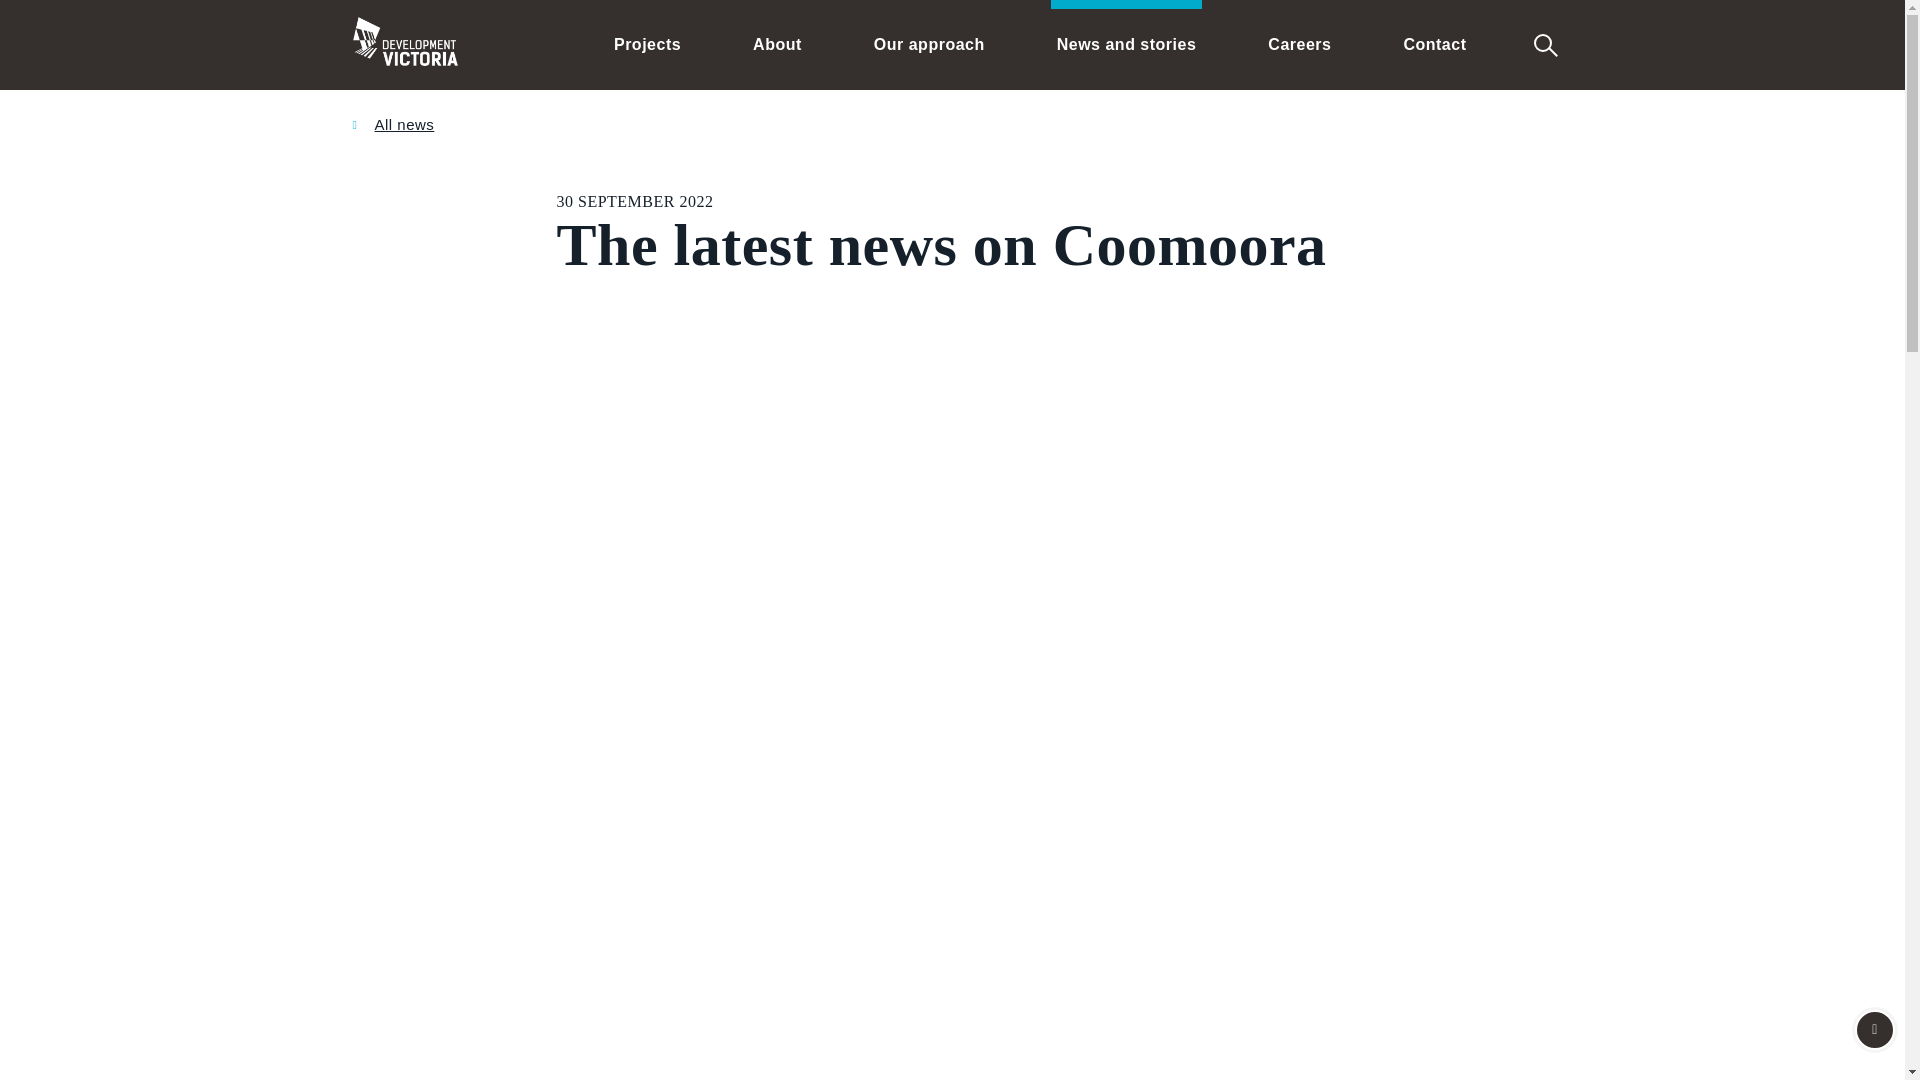 The width and height of the screenshot is (1920, 1080). I want to click on Back to Top, so click(1874, 1029).